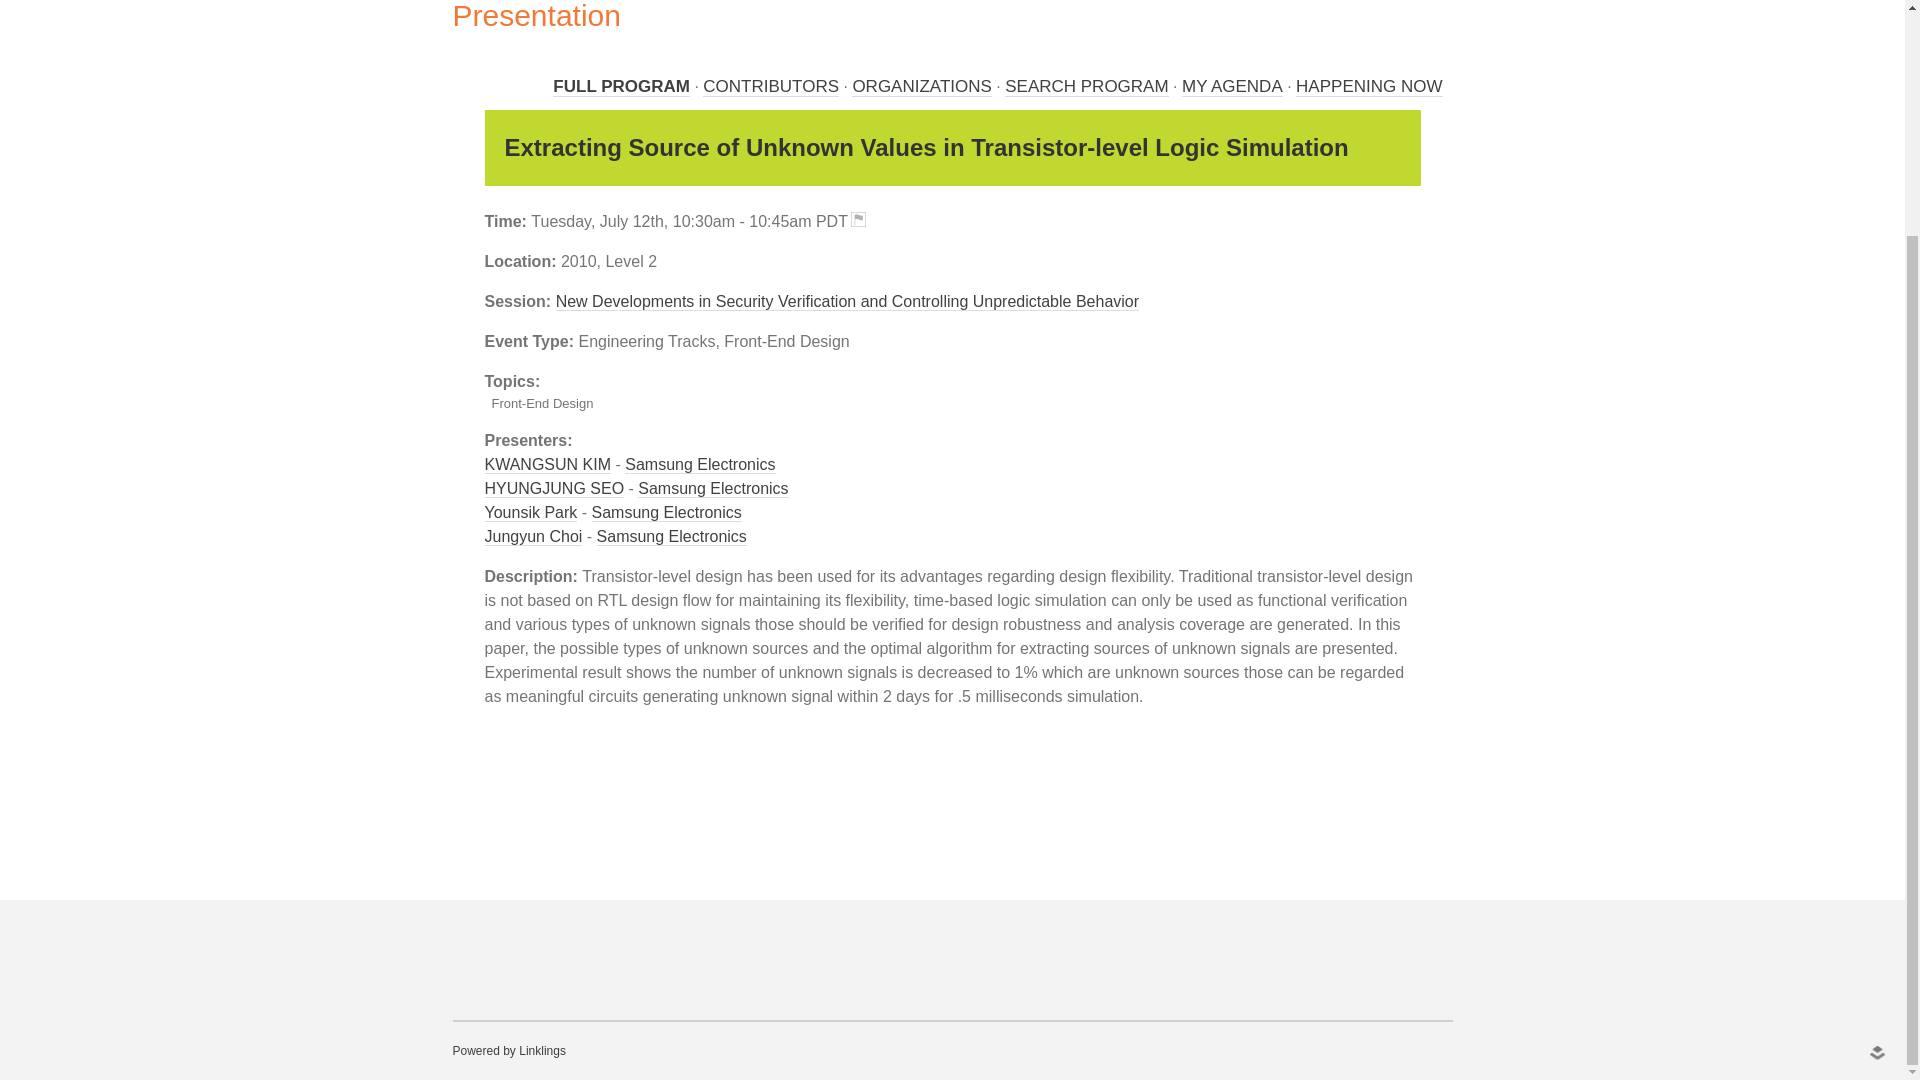 The height and width of the screenshot is (1080, 1920). I want to click on Samsung Electronics, so click(666, 512).